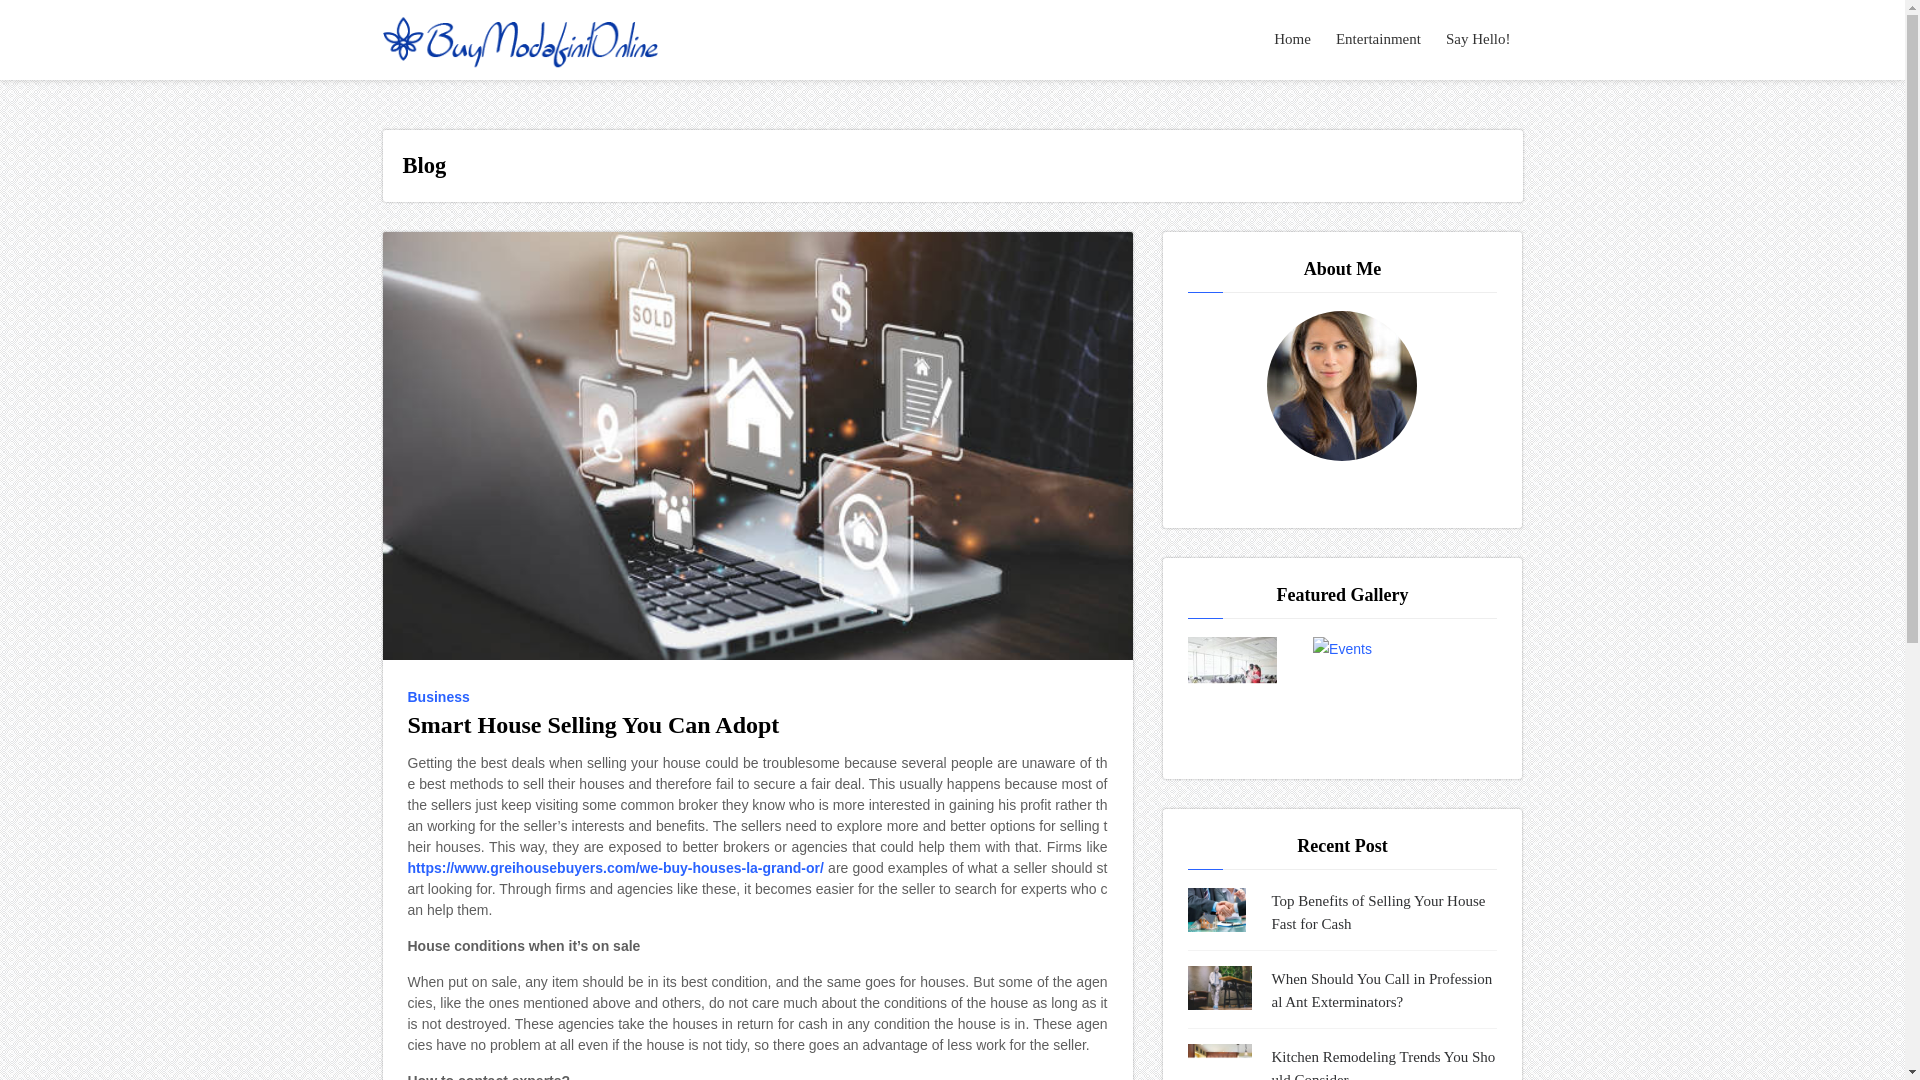 The width and height of the screenshot is (1920, 1080). What do you see at coordinates (1384, 990) in the screenshot?
I see `When Should You Call in Professional Ant Exterminators?` at bounding box center [1384, 990].